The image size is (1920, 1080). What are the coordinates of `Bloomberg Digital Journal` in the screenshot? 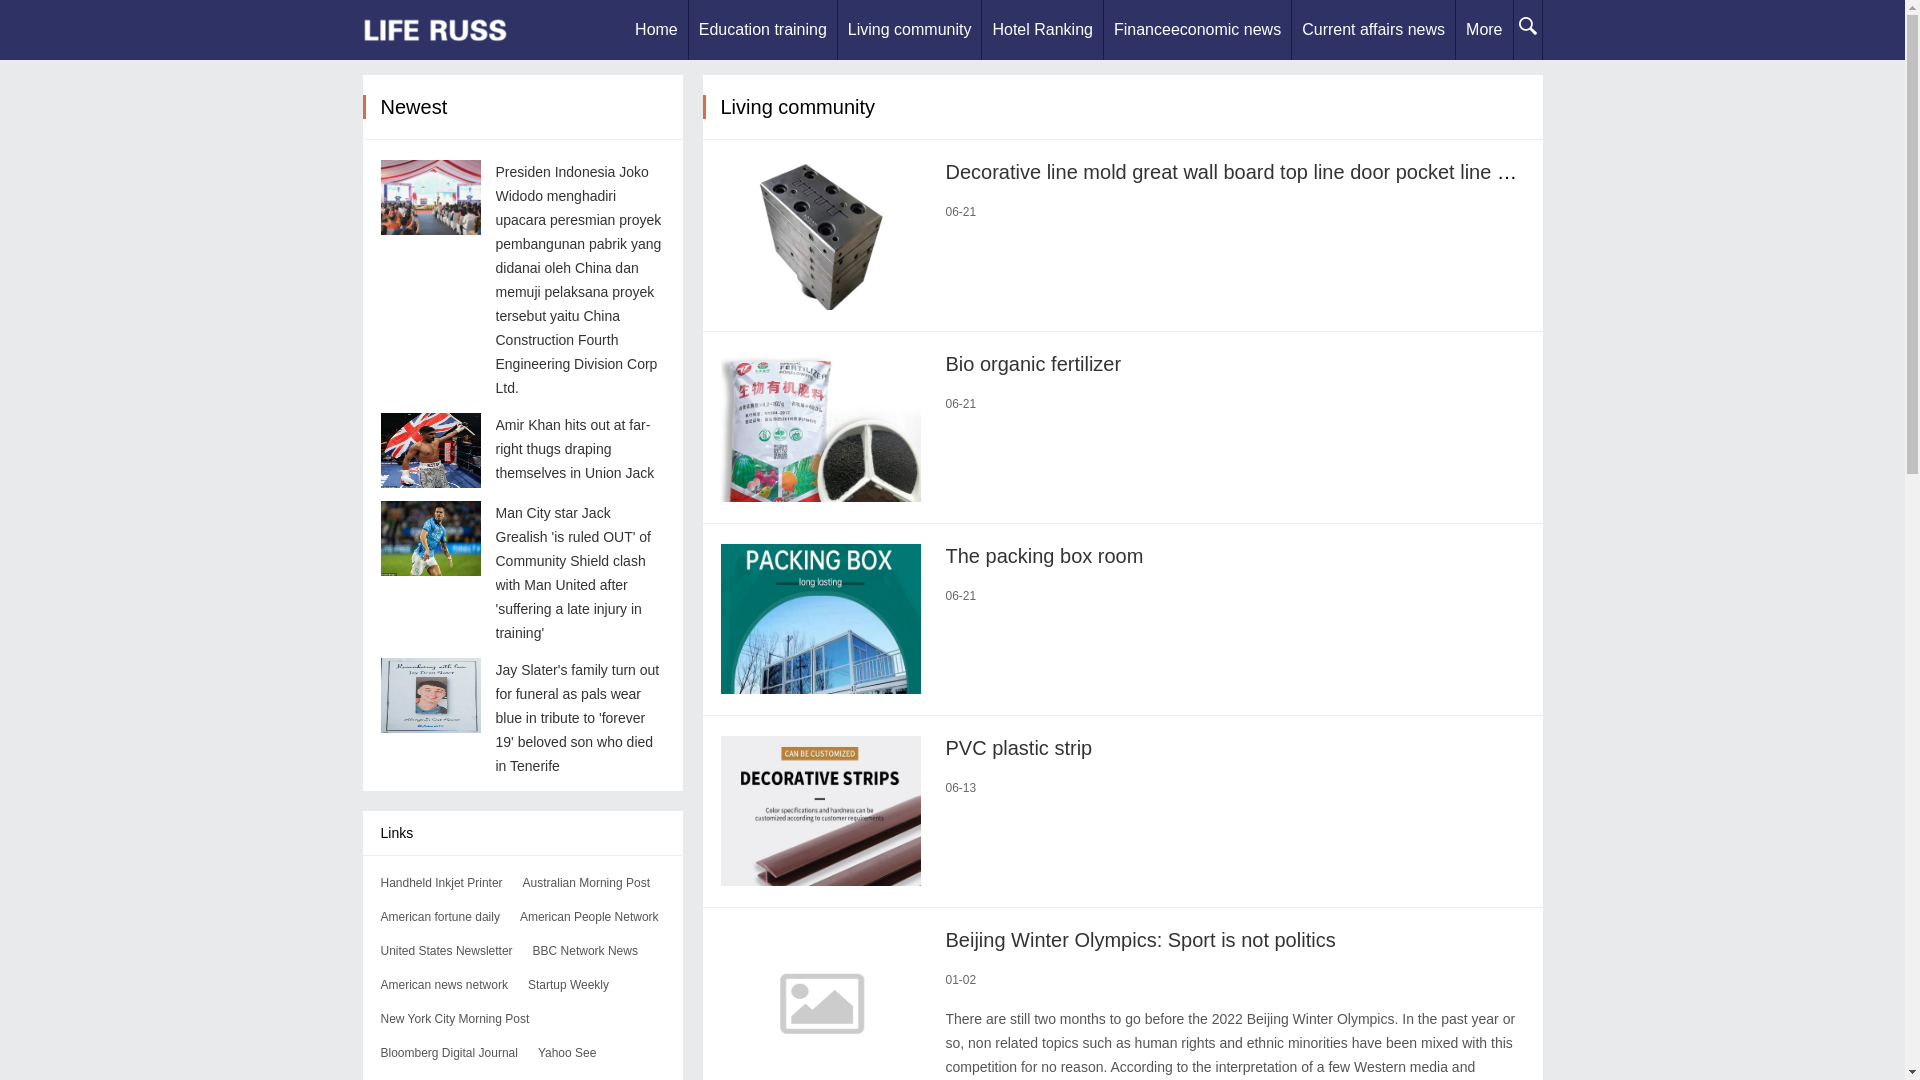 It's located at (448, 1052).